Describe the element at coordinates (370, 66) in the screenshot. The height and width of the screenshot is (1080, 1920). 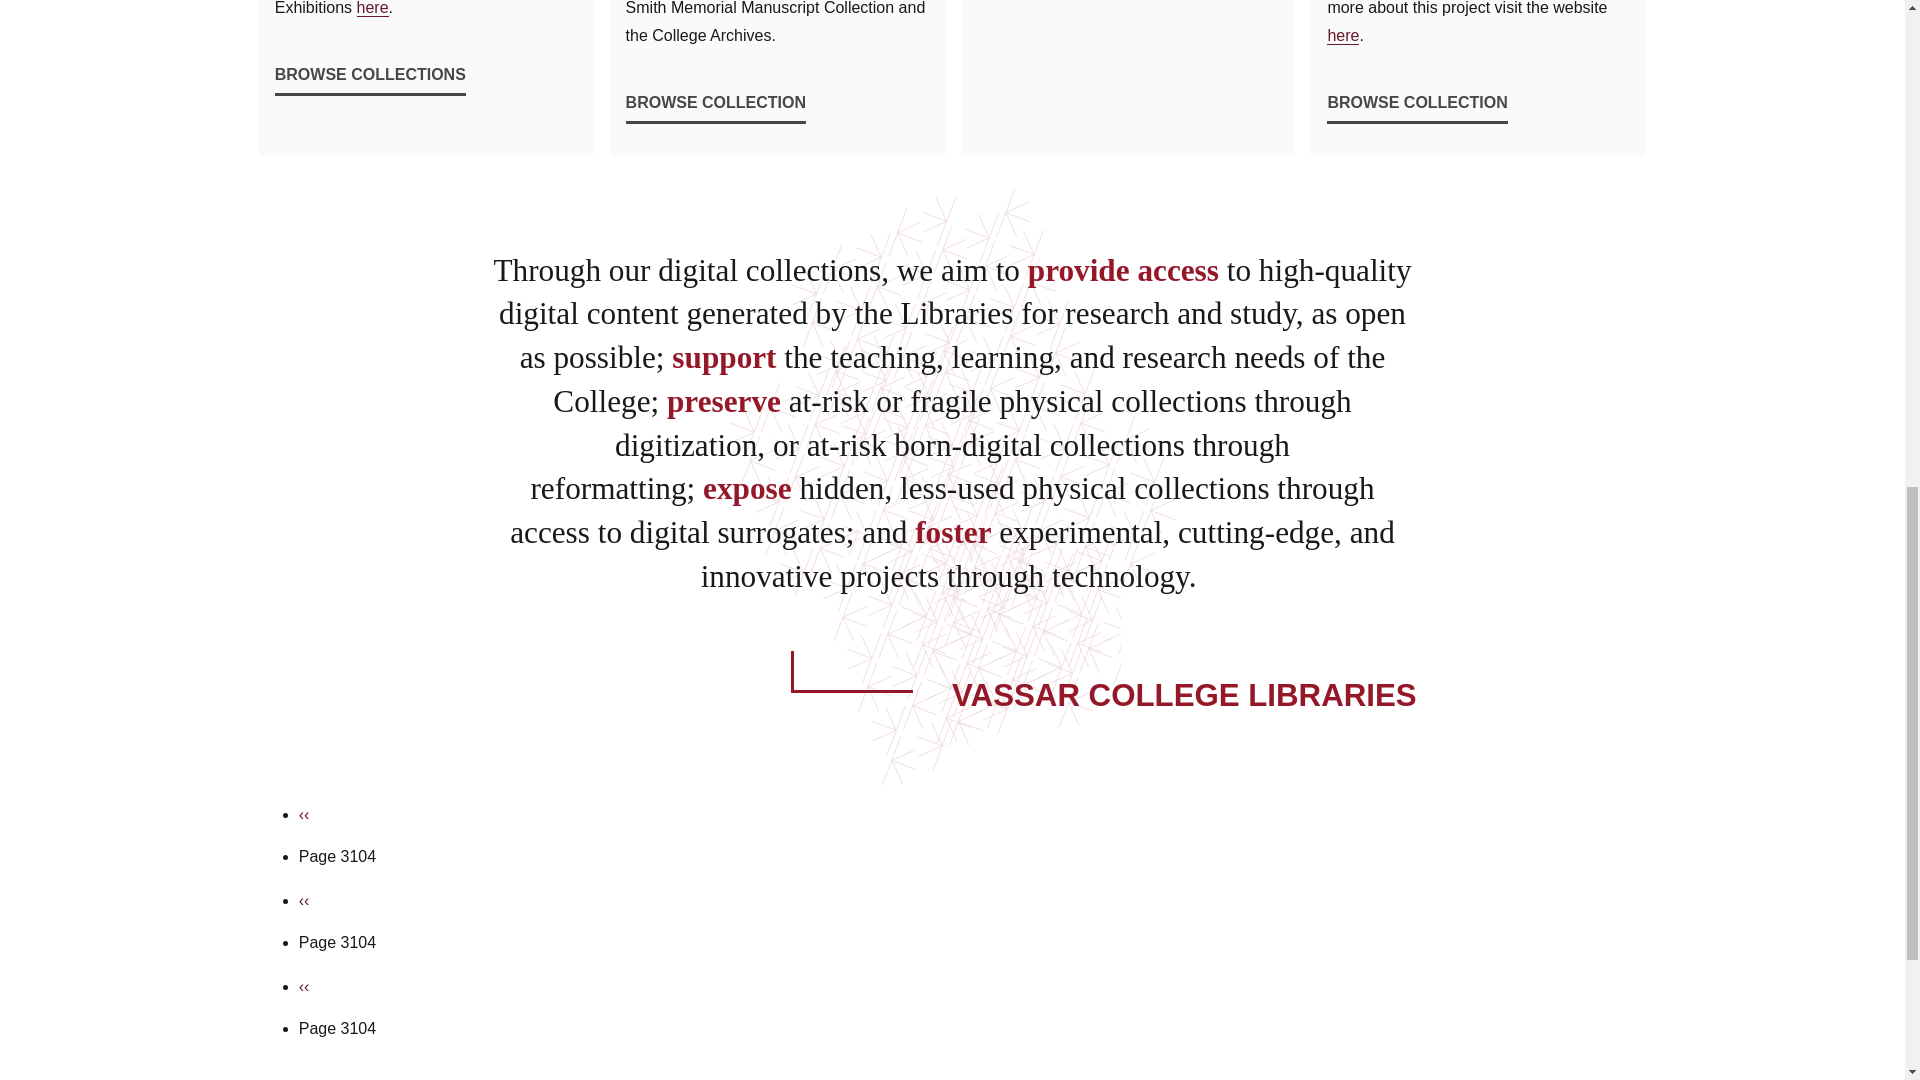
I see `BROWSE COLLECTIONS` at that location.